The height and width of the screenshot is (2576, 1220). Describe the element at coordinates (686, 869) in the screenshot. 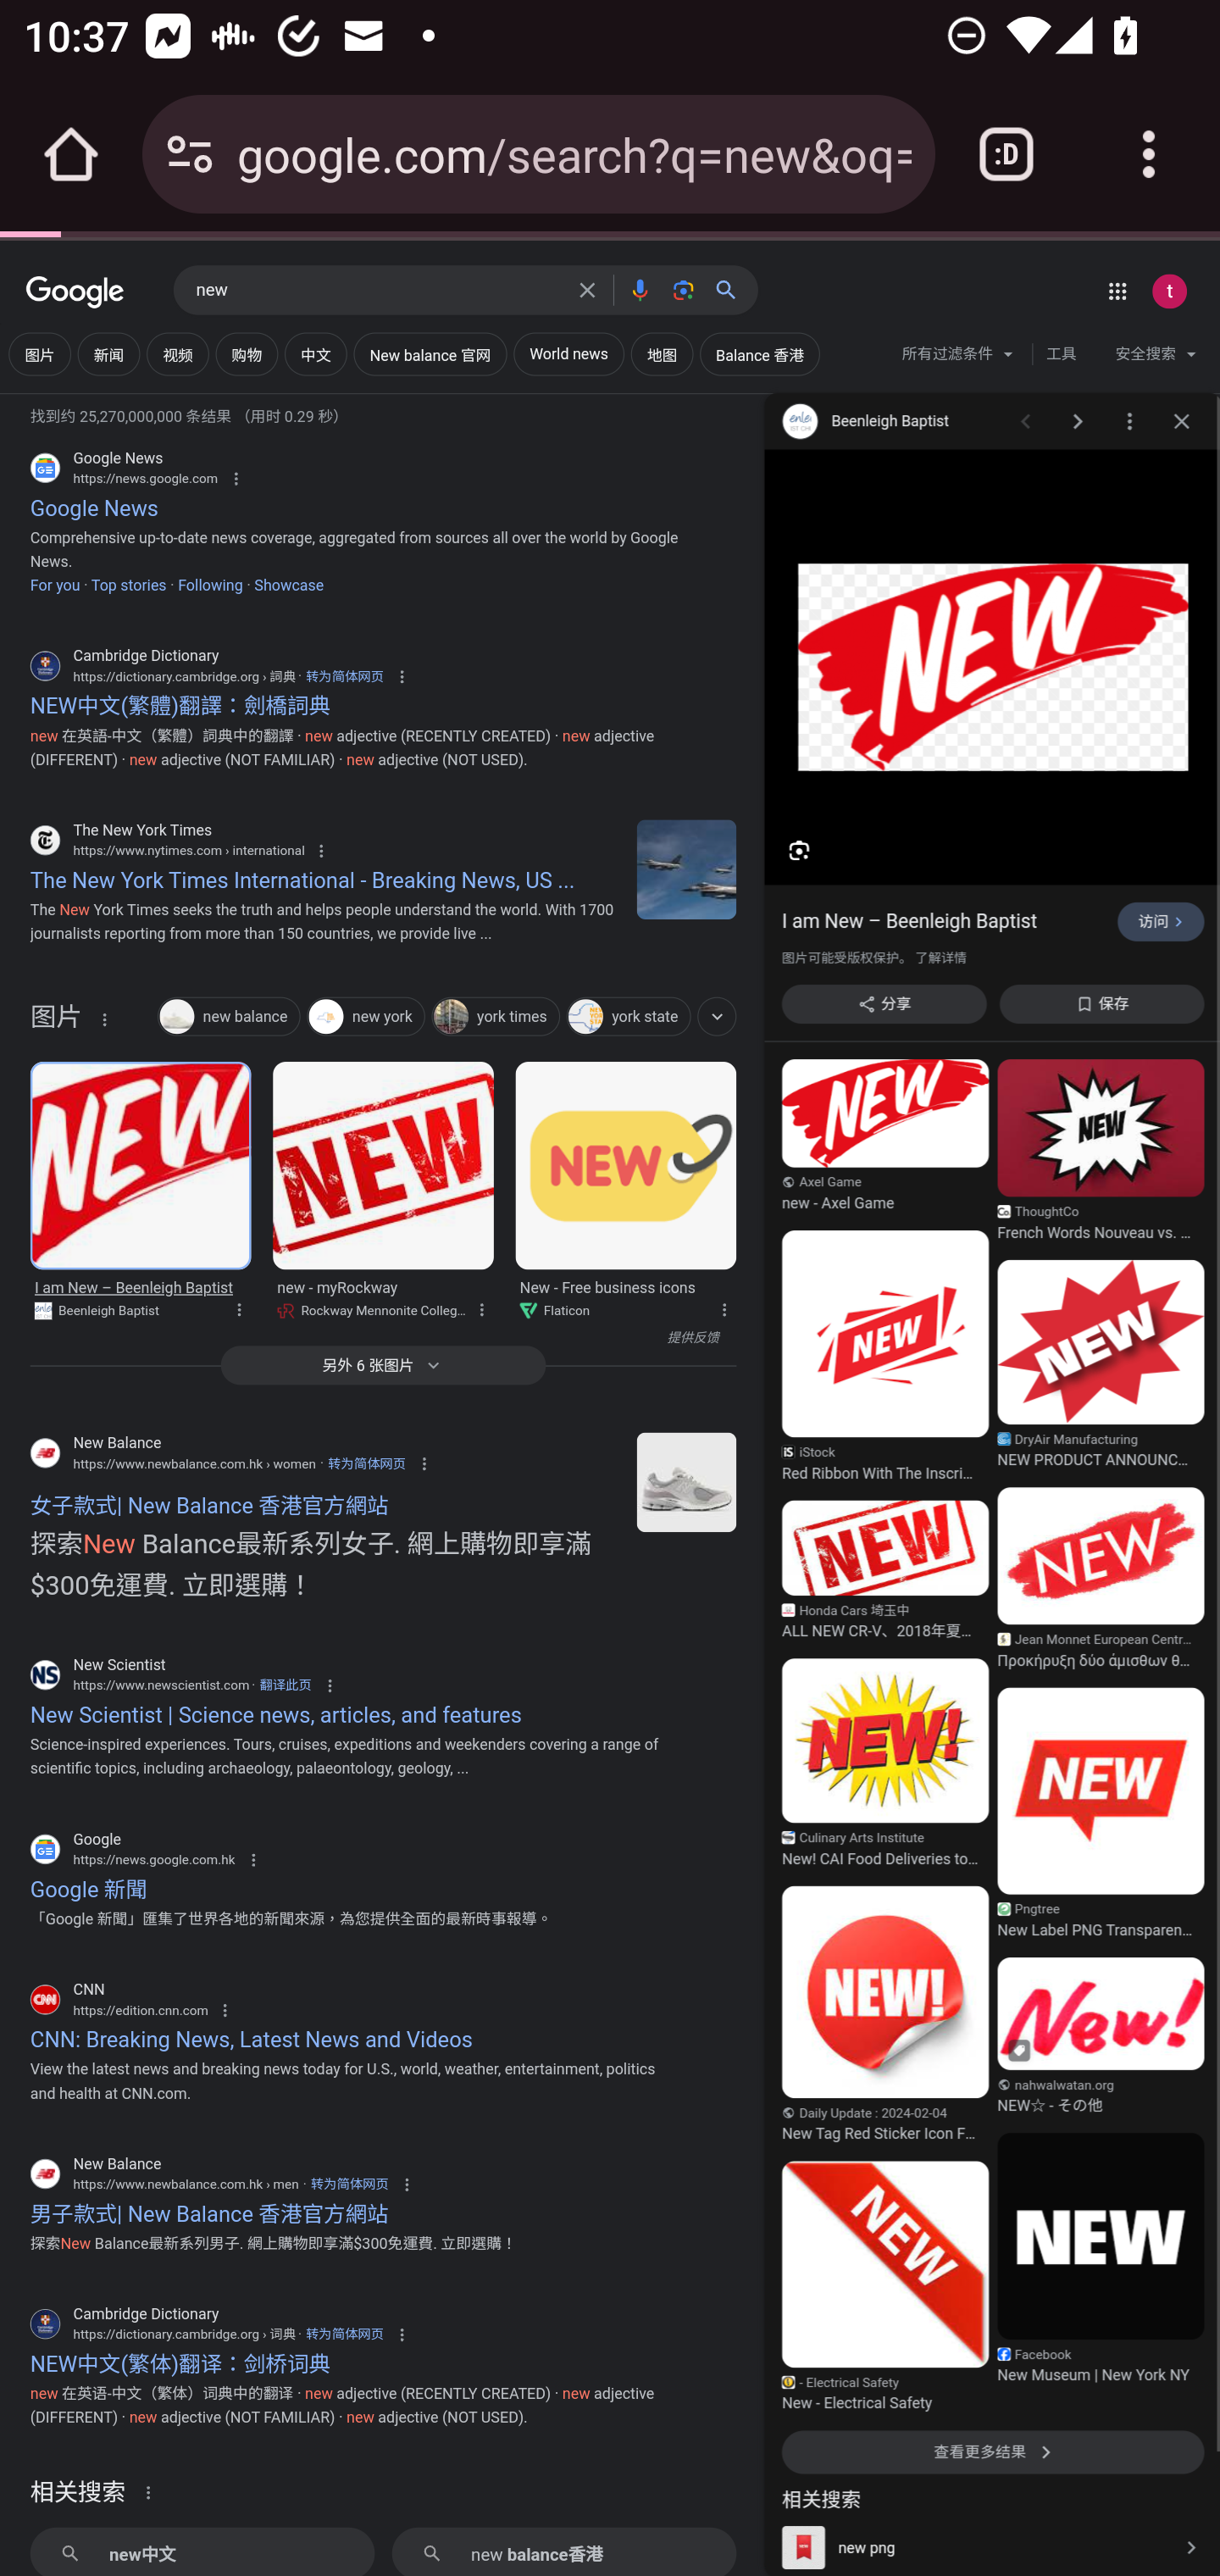

I see `international` at that location.